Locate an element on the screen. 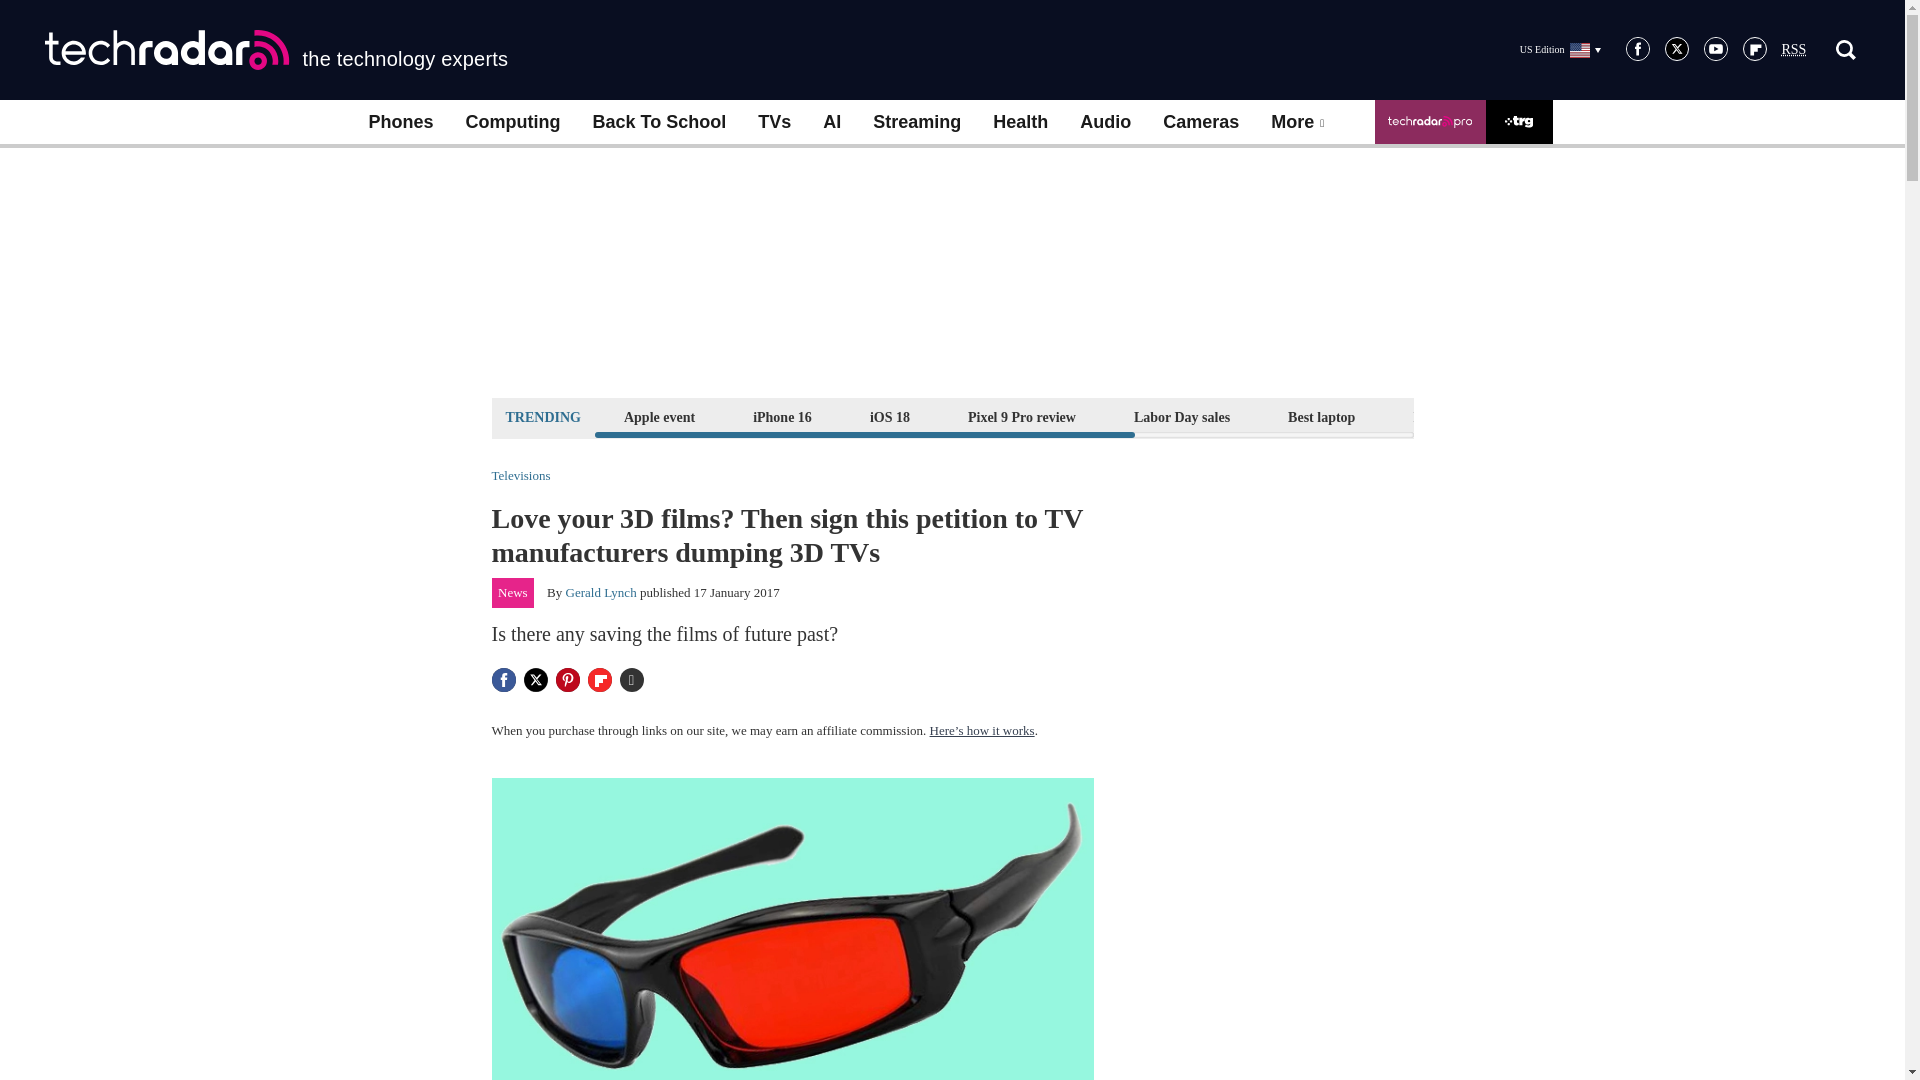 This screenshot has width=1920, height=1080. Computing is located at coordinates (513, 122).